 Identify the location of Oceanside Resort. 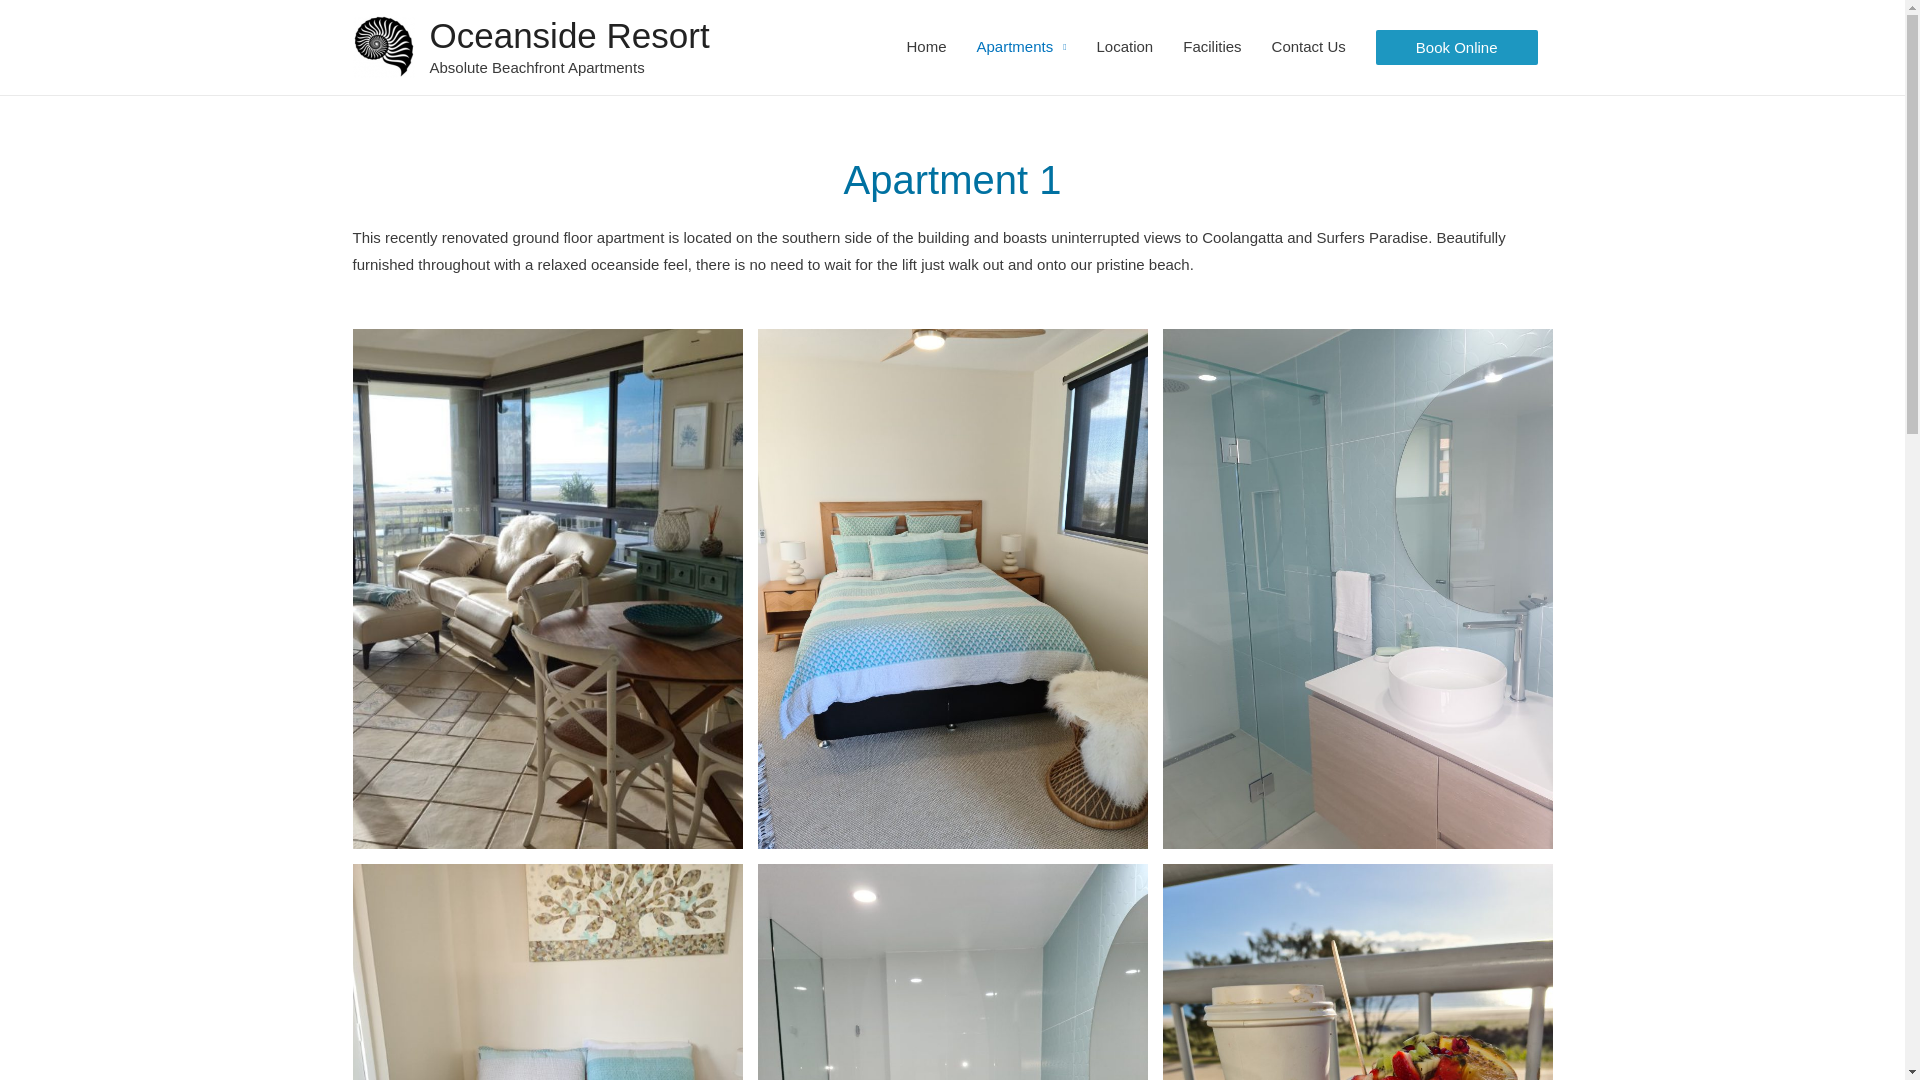
(570, 36).